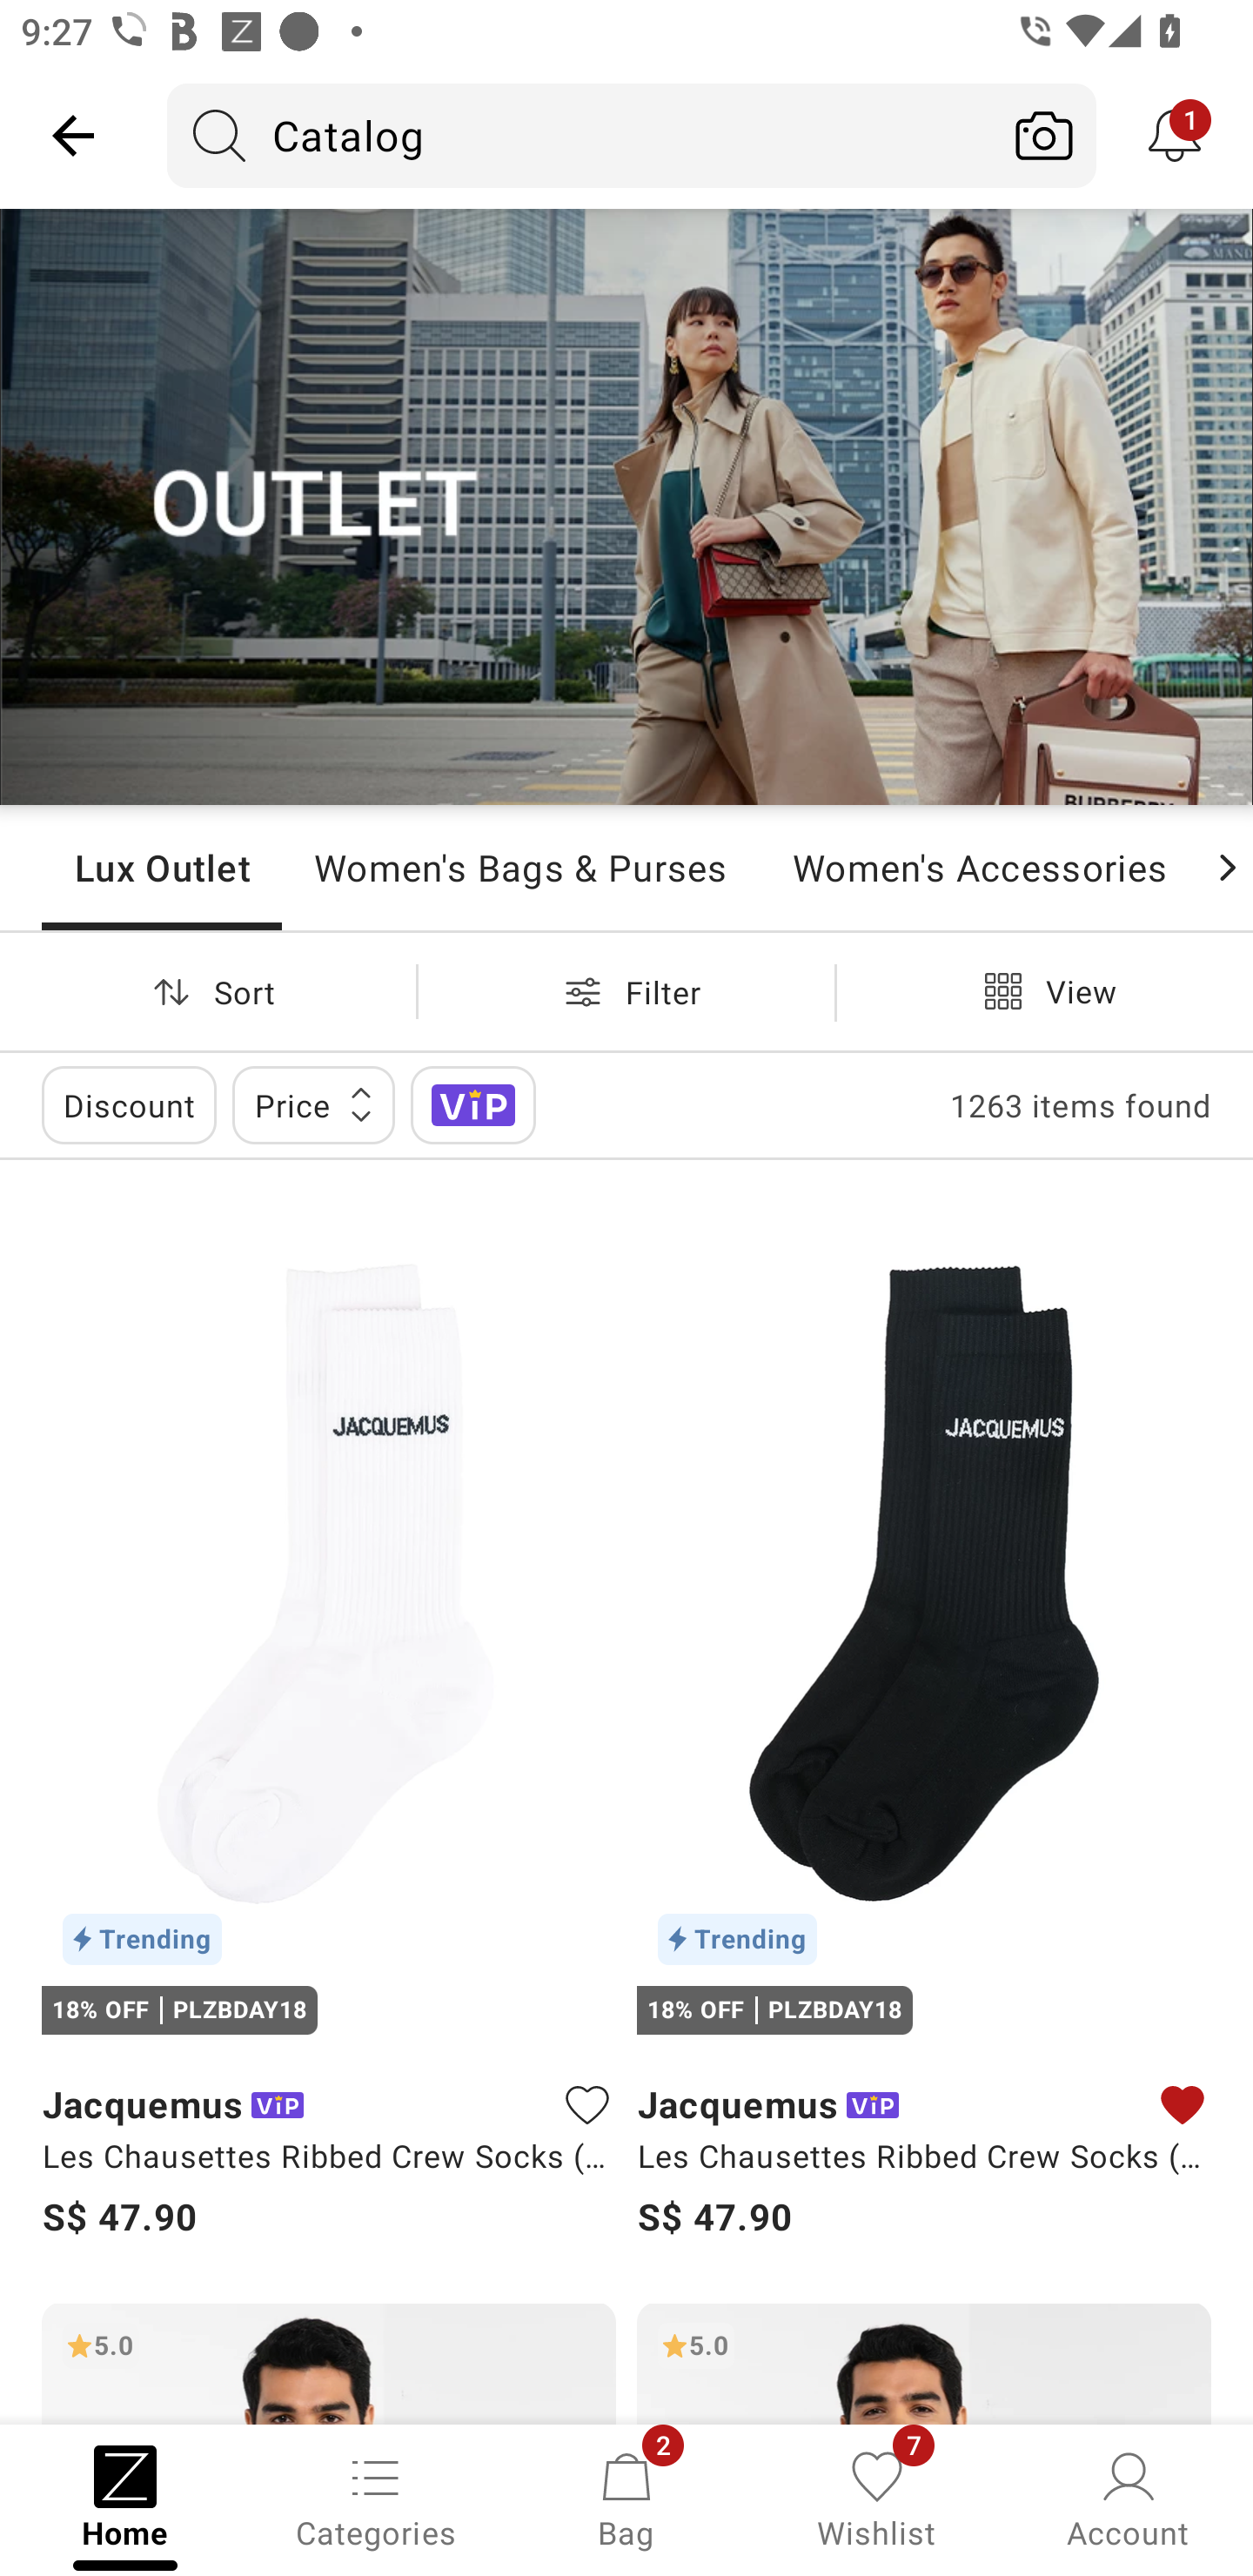  What do you see at coordinates (580, 135) in the screenshot?
I see `Catalog` at bounding box center [580, 135].